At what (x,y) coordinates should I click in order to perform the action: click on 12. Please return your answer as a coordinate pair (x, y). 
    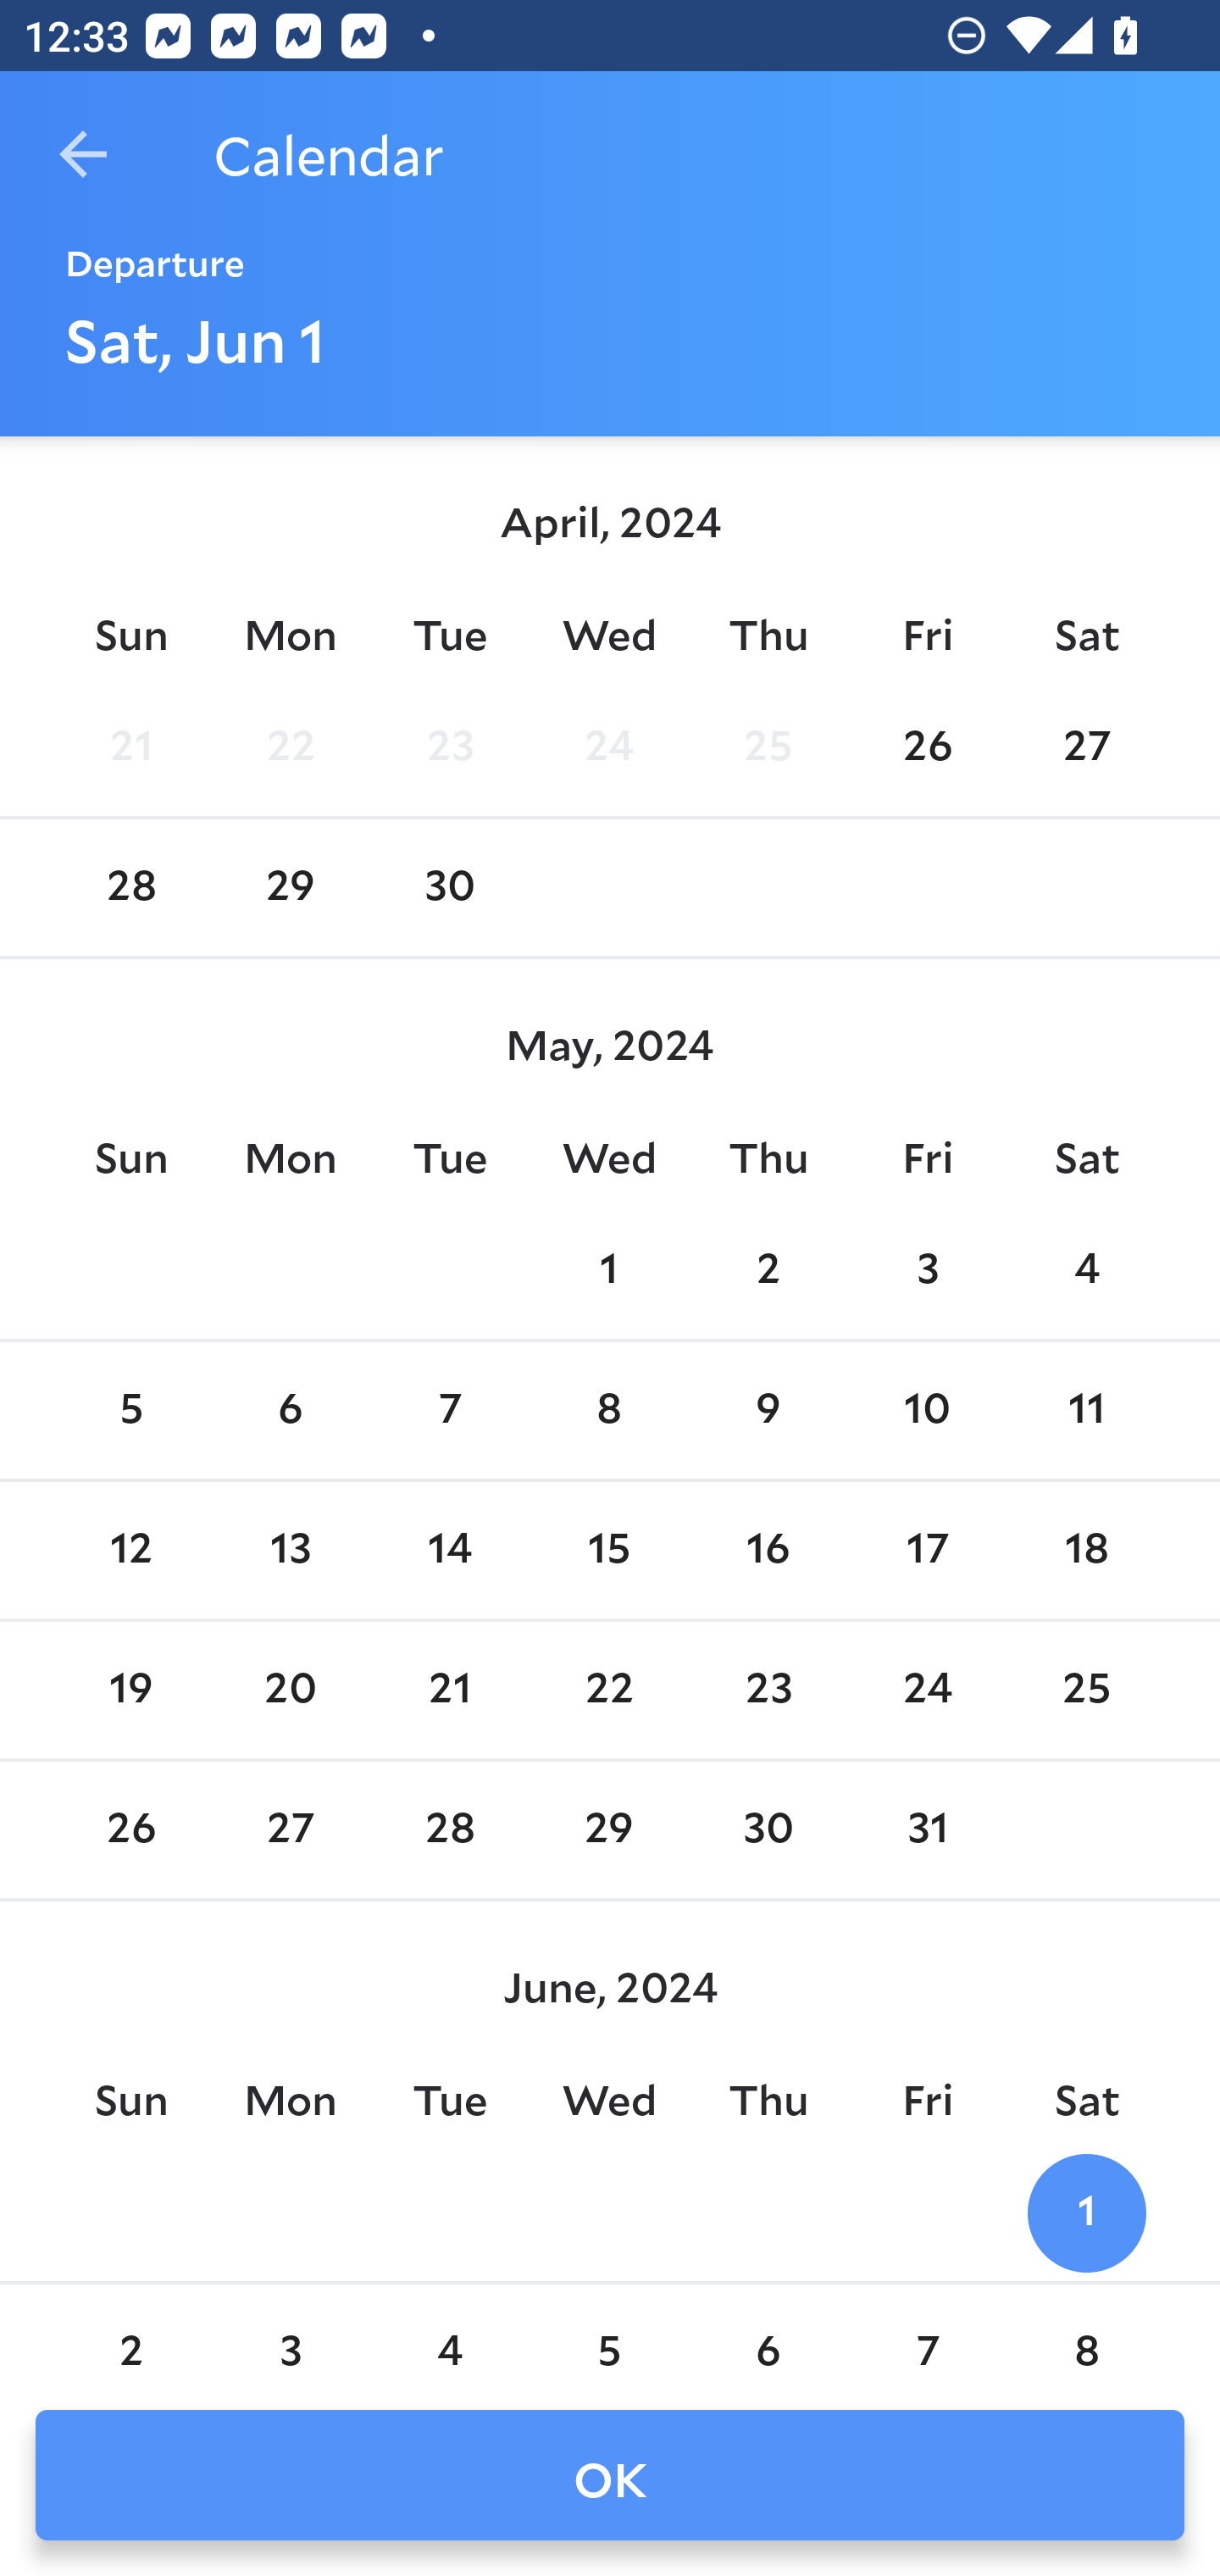
    Looking at the image, I should click on (130, 1551).